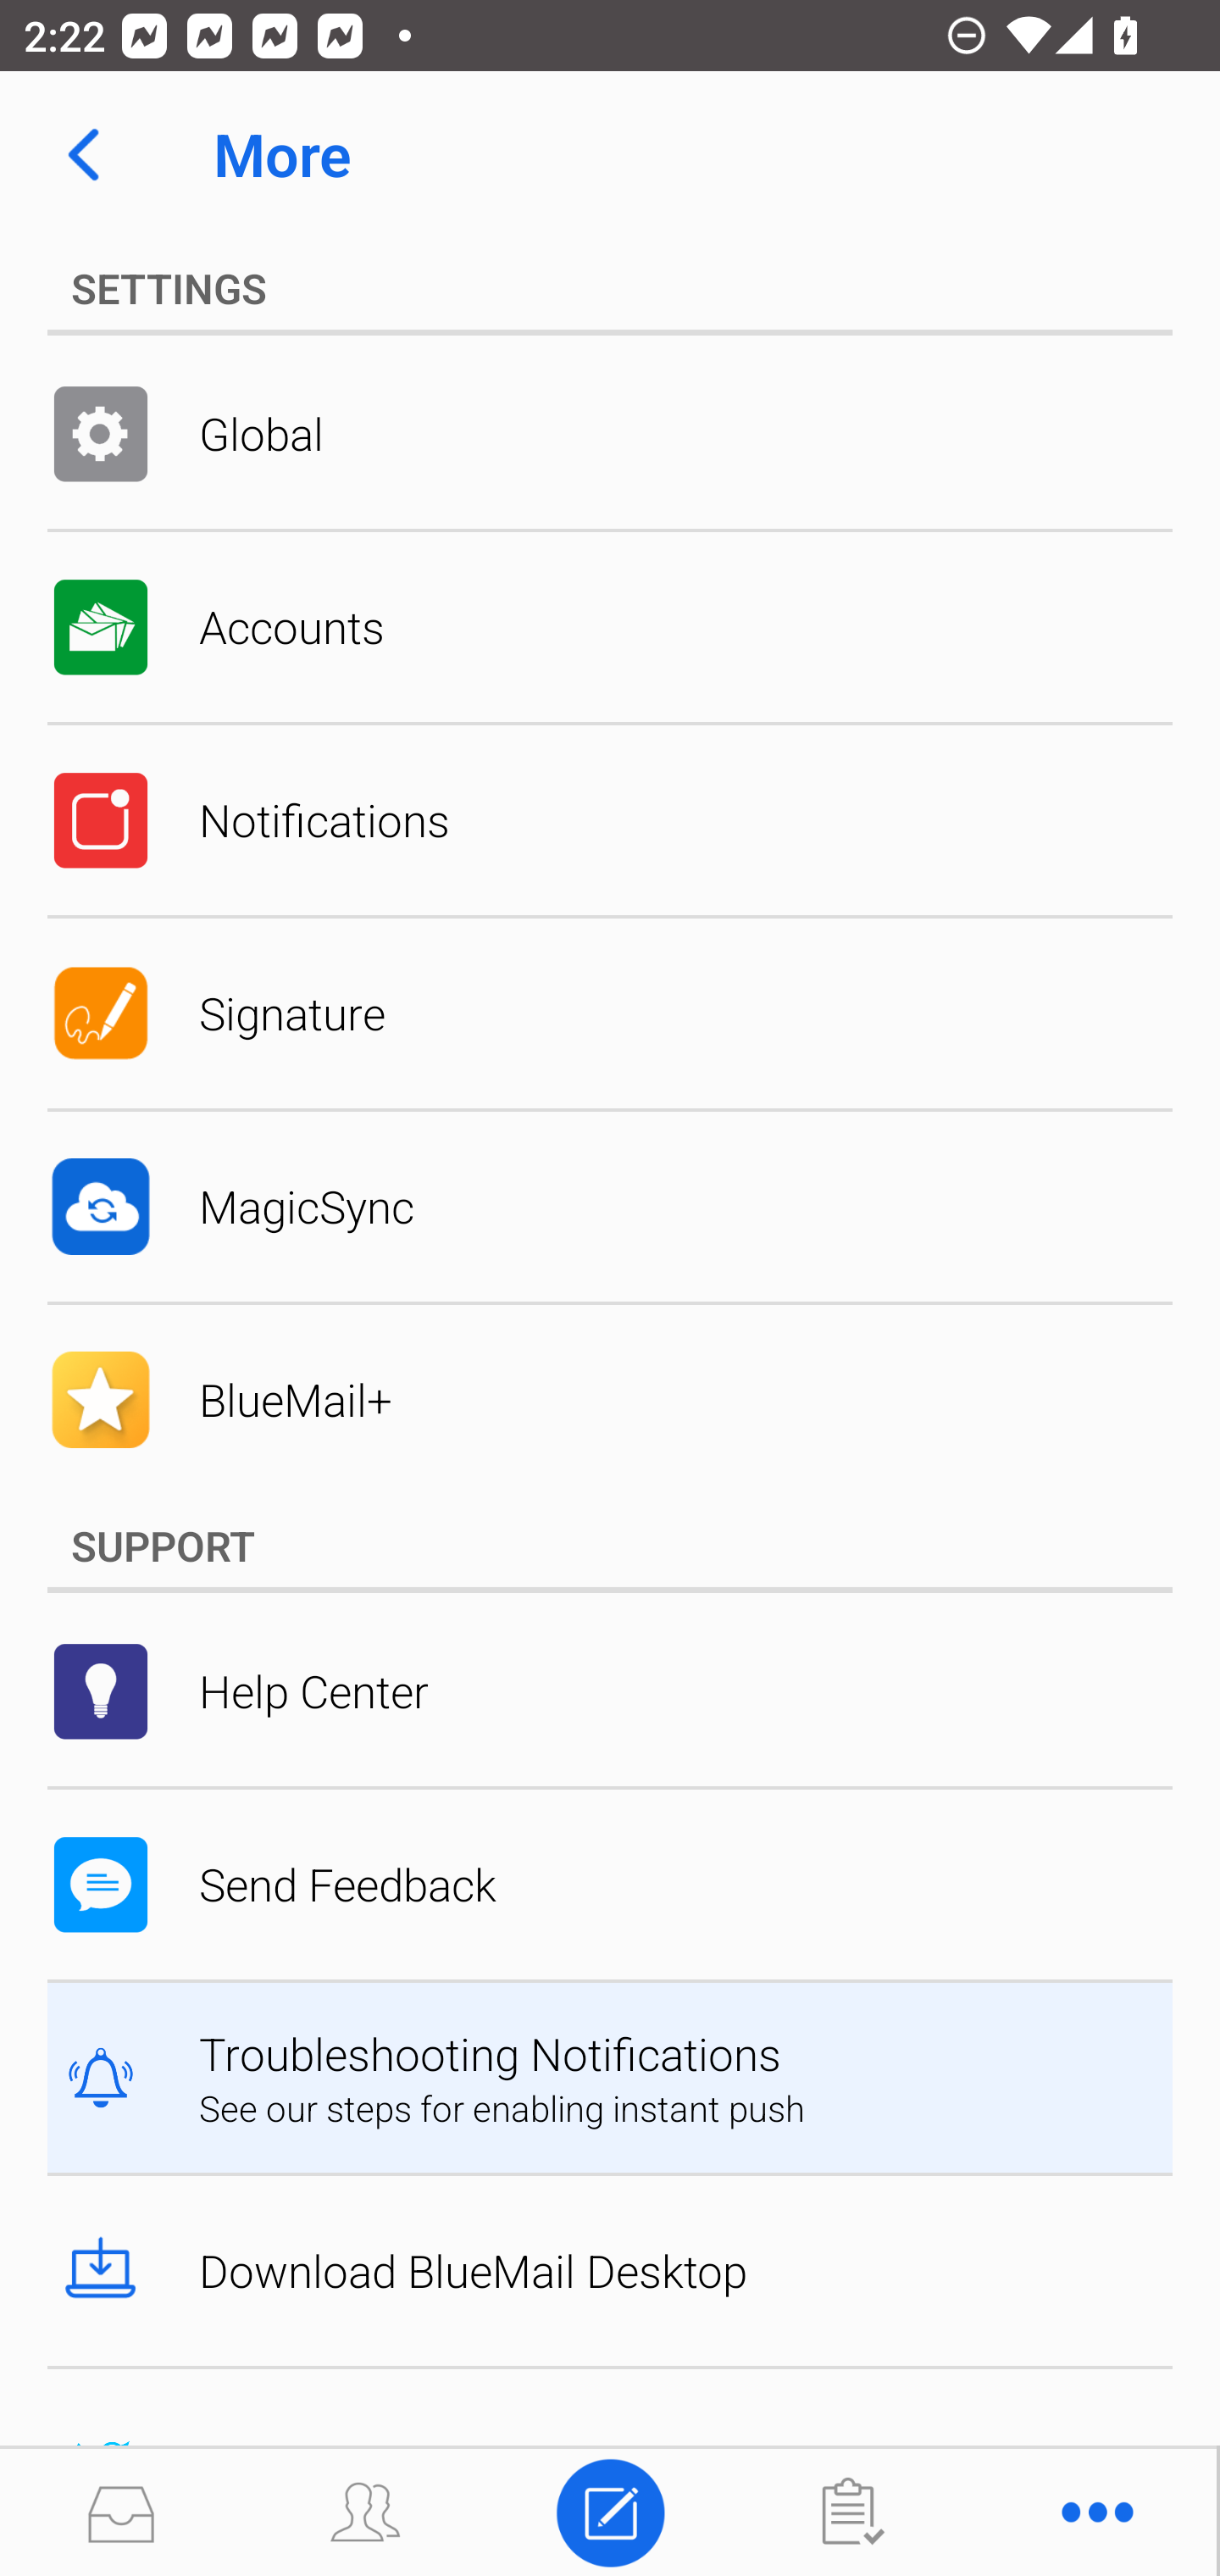 The width and height of the screenshot is (1220, 2576). Describe the element at coordinates (83, 154) in the screenshot. I see `Navigate up` at that location.